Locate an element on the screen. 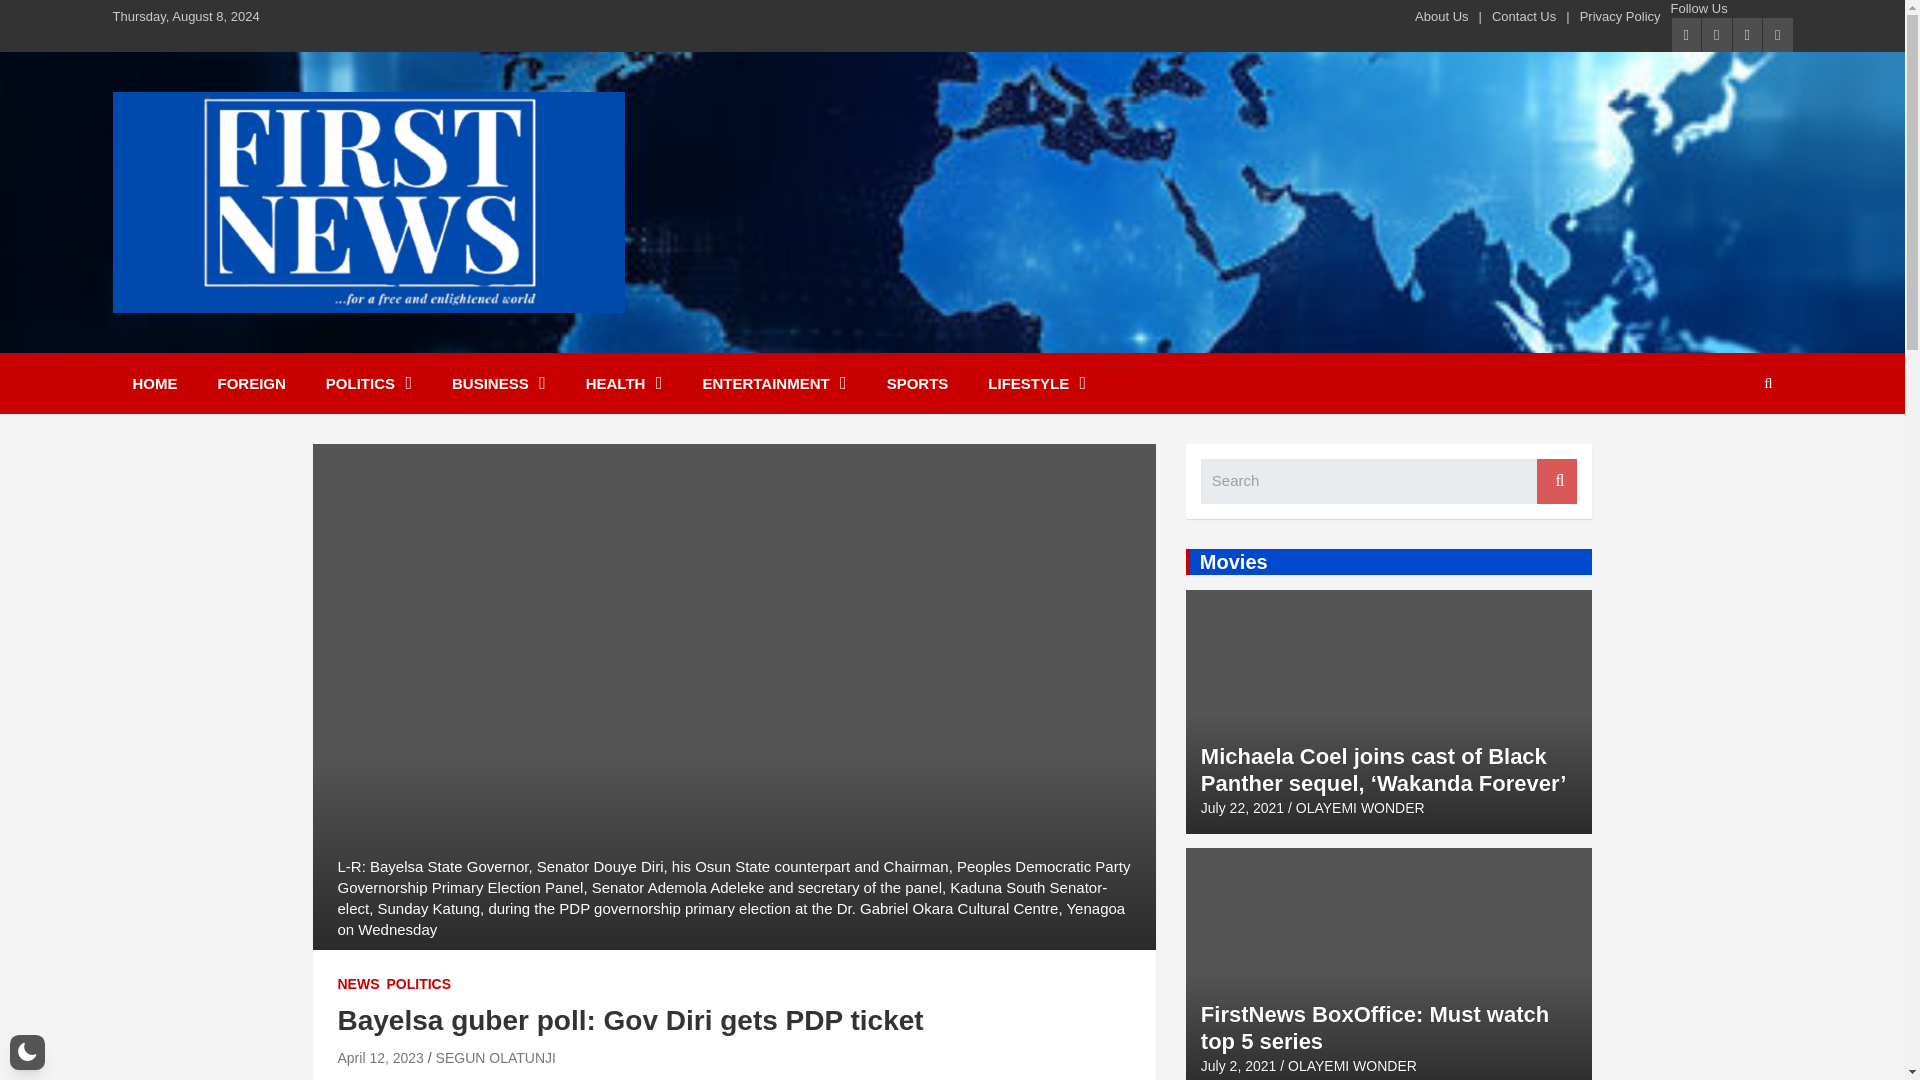 This screenshot has width=1920, height=1080. LIFESTYLE is located at coordinates (1036, 383).